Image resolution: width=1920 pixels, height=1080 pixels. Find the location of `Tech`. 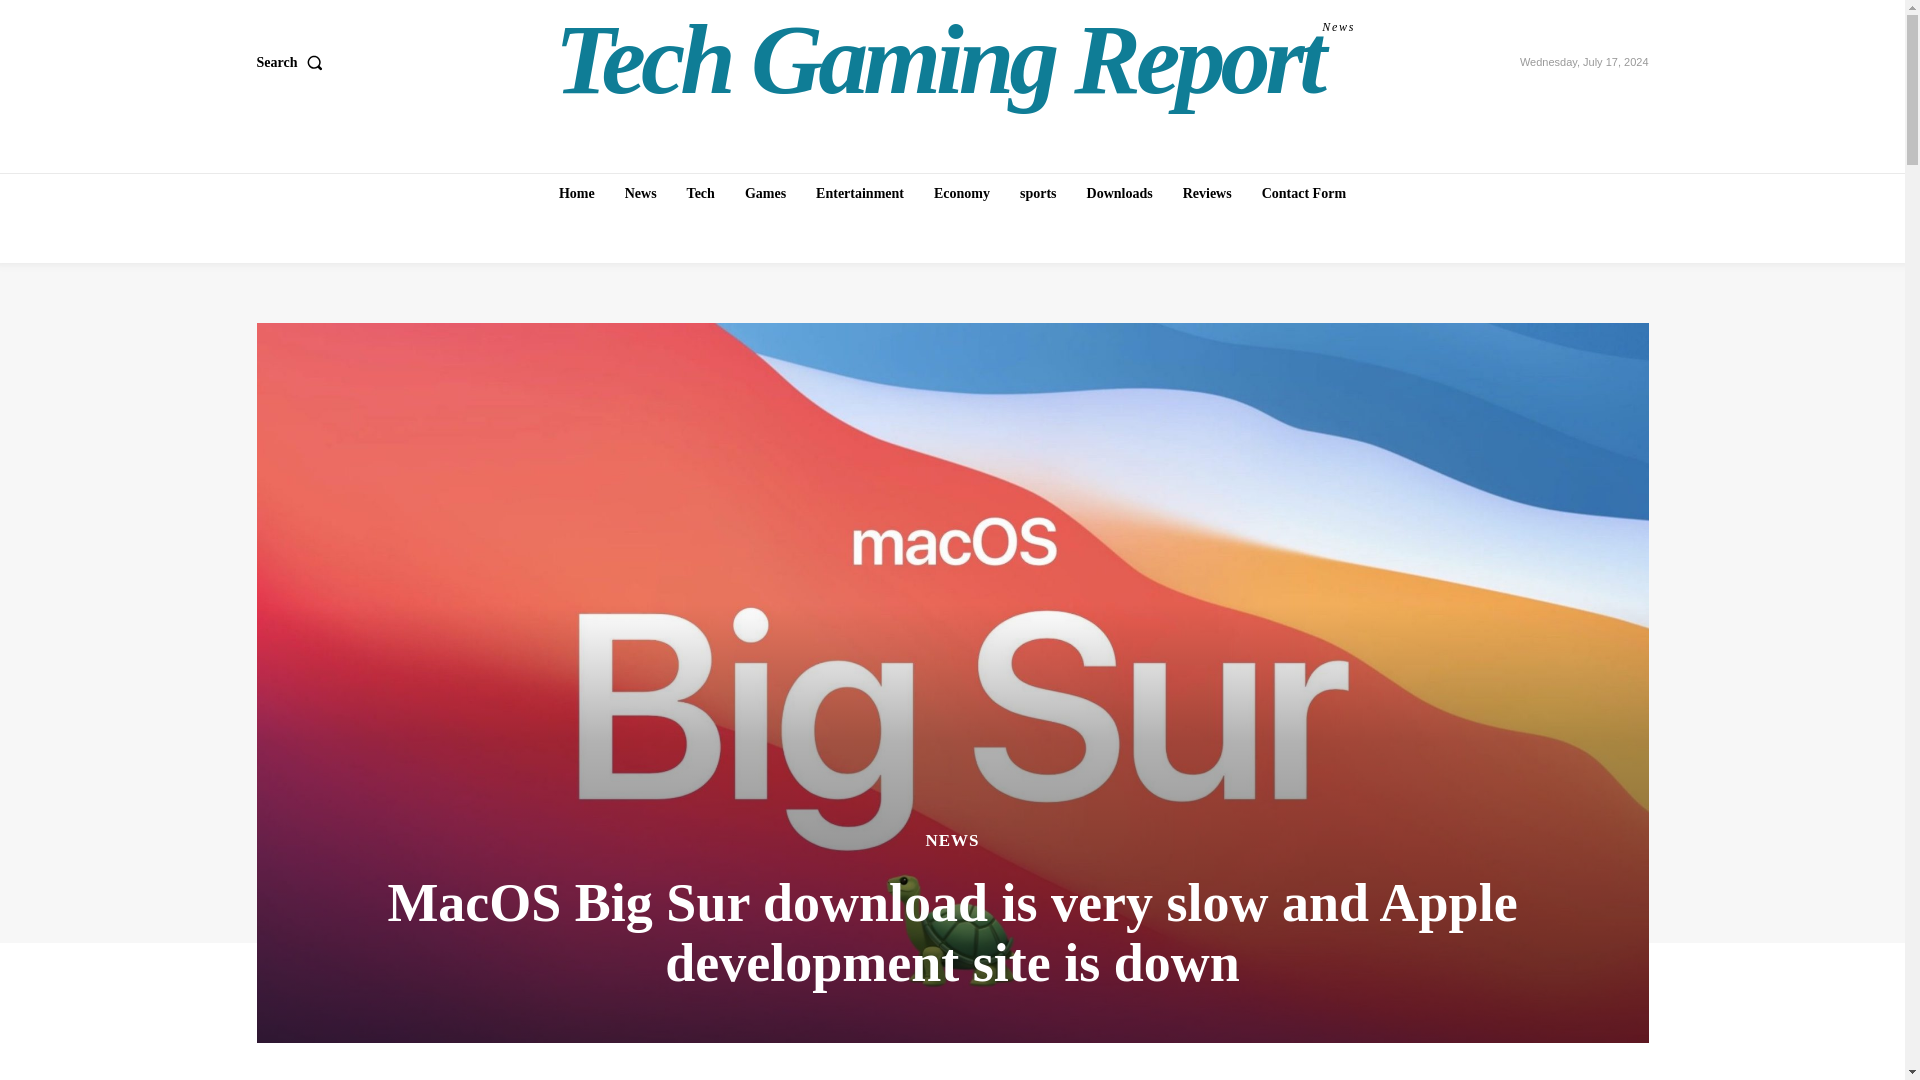

Tech is located at coordinates (701, 193).